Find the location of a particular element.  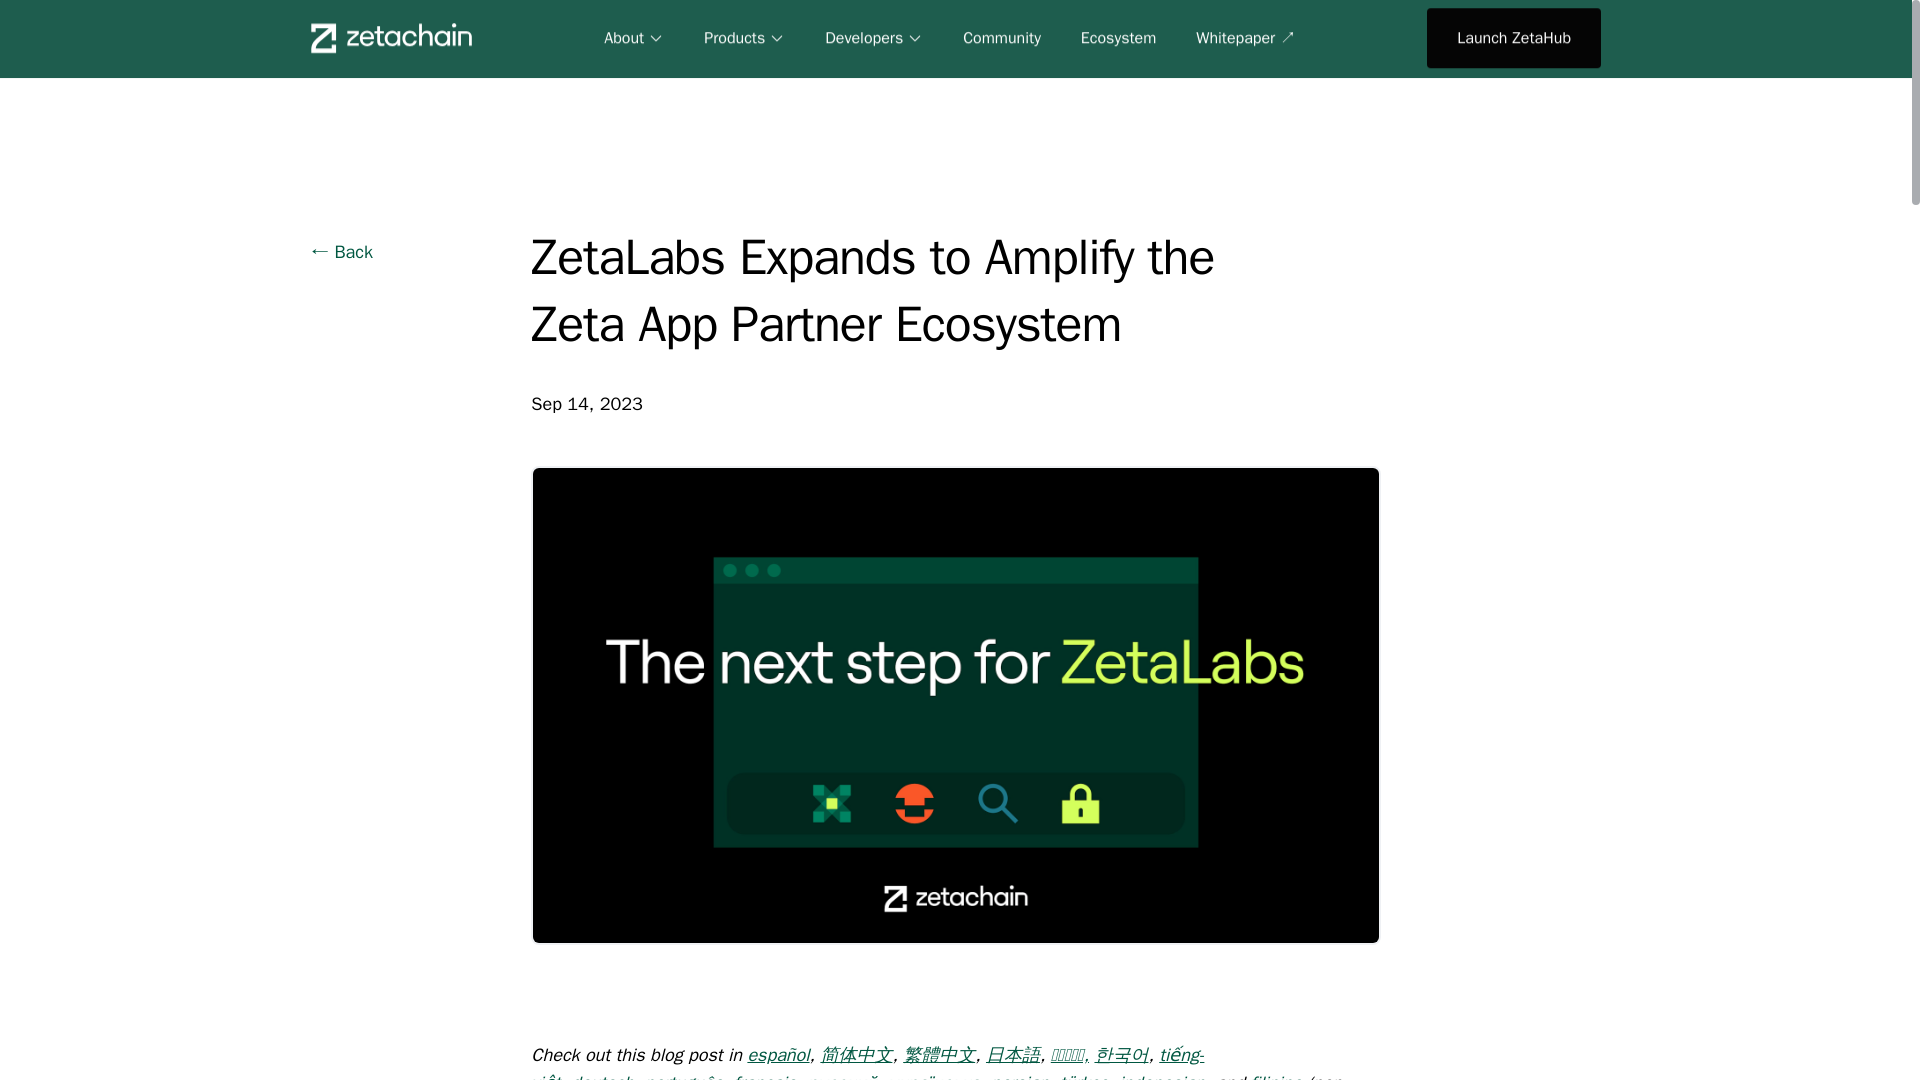

Ecosystem is located at coordinates (1118, 38).